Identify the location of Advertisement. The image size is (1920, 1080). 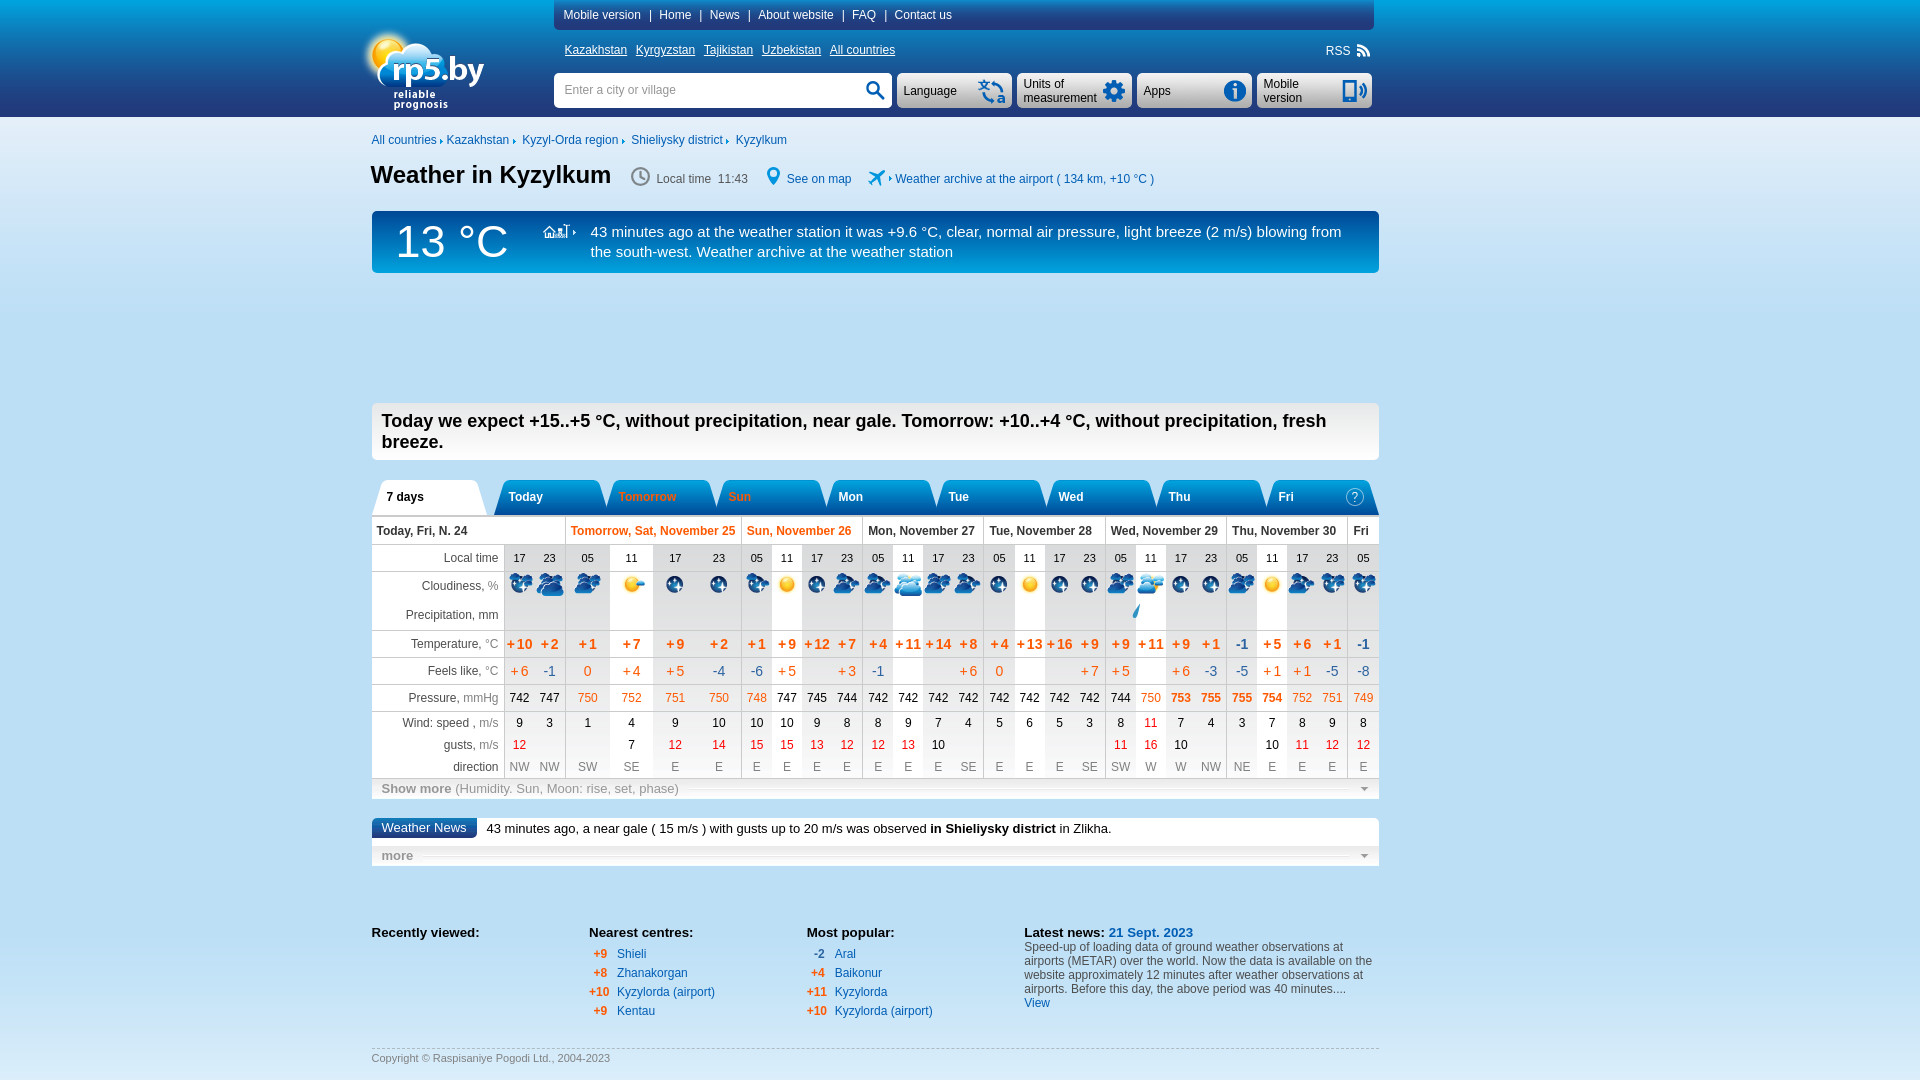
(1621, 532).